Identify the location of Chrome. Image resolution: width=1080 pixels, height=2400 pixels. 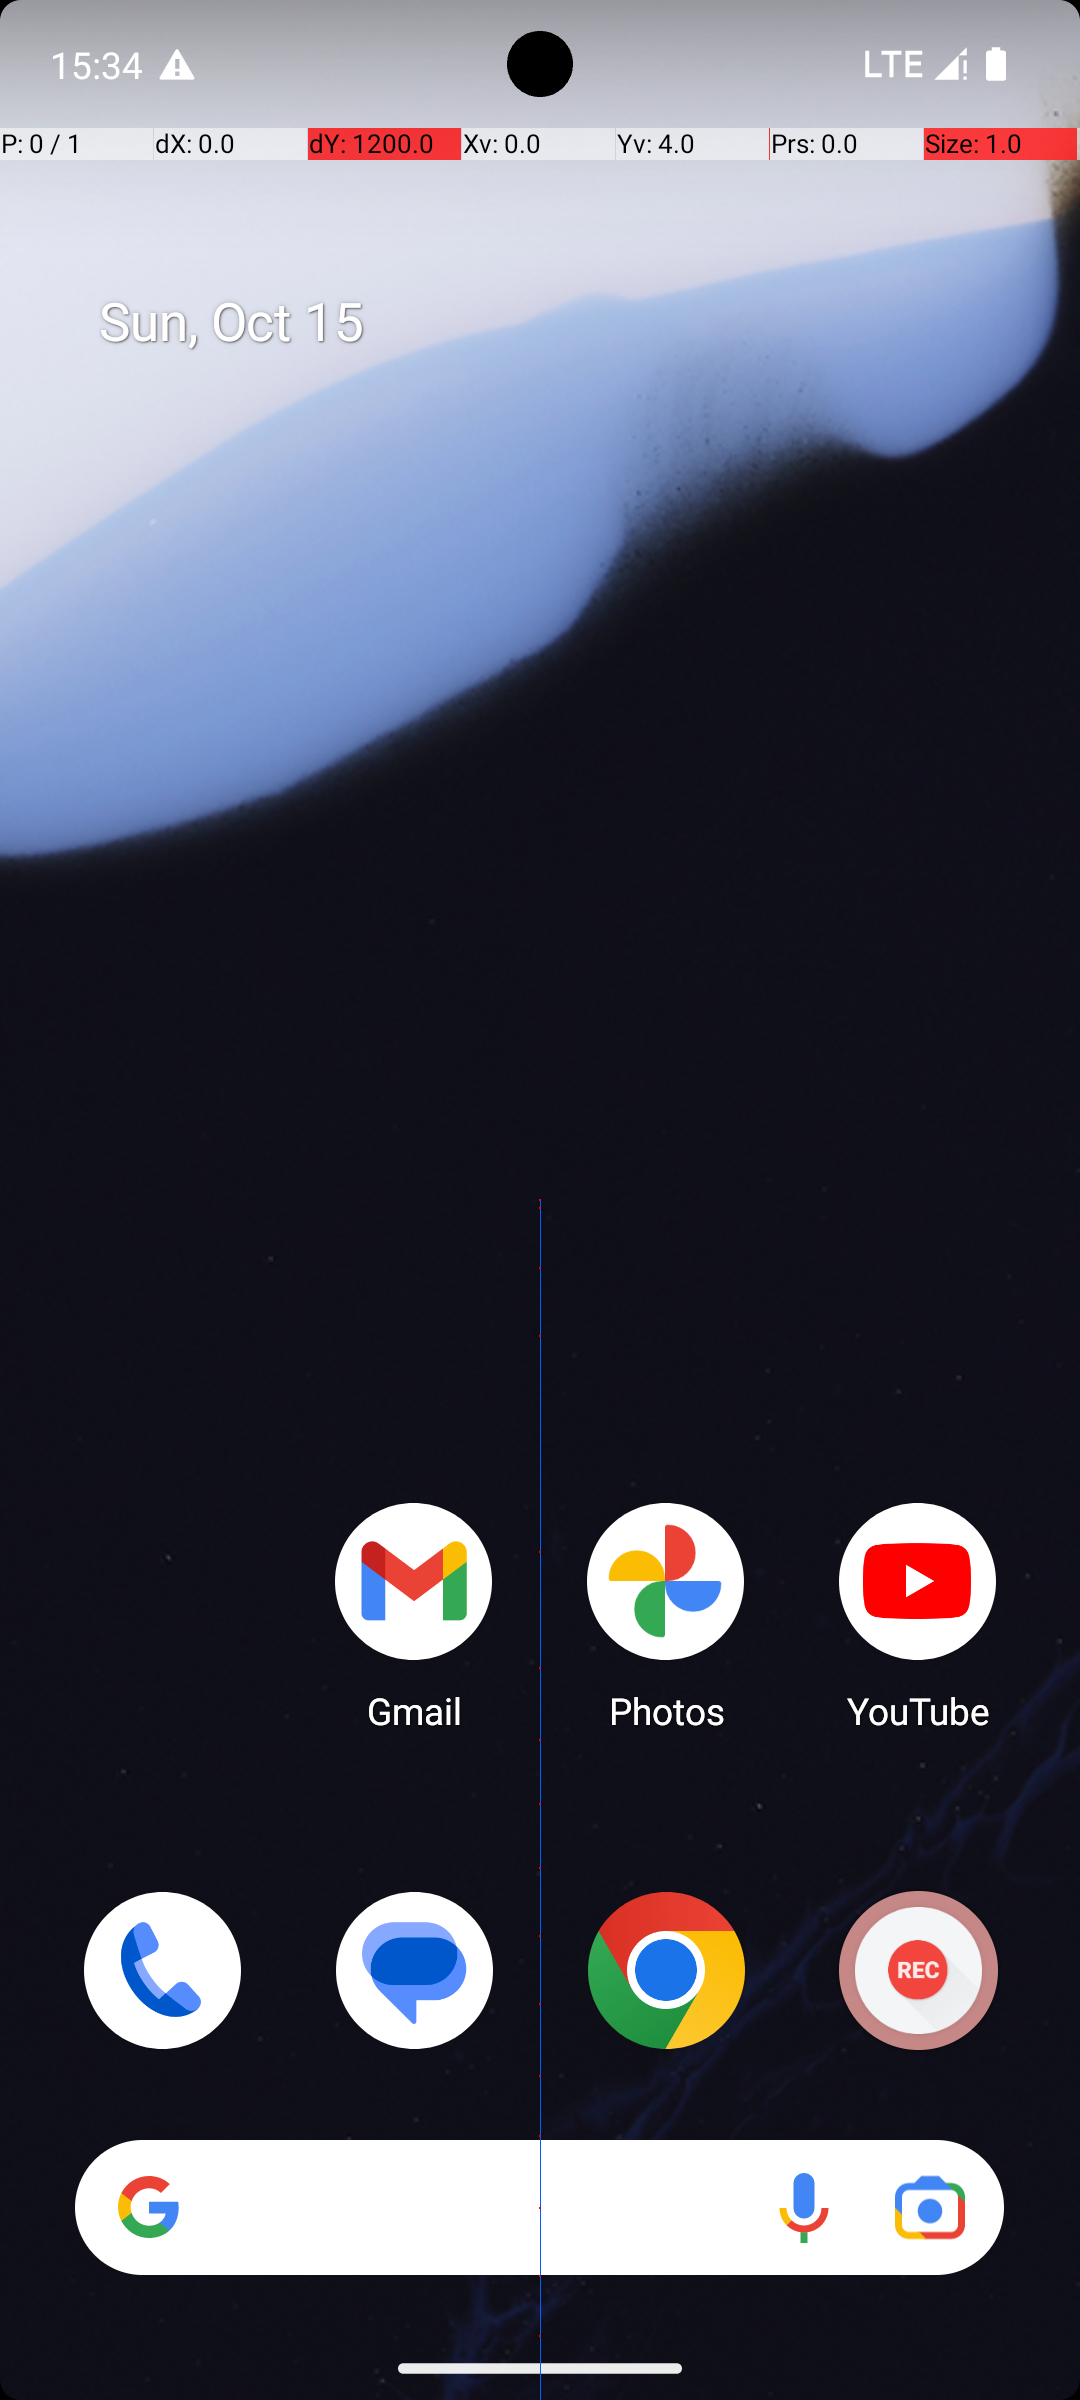
(666, 1970).